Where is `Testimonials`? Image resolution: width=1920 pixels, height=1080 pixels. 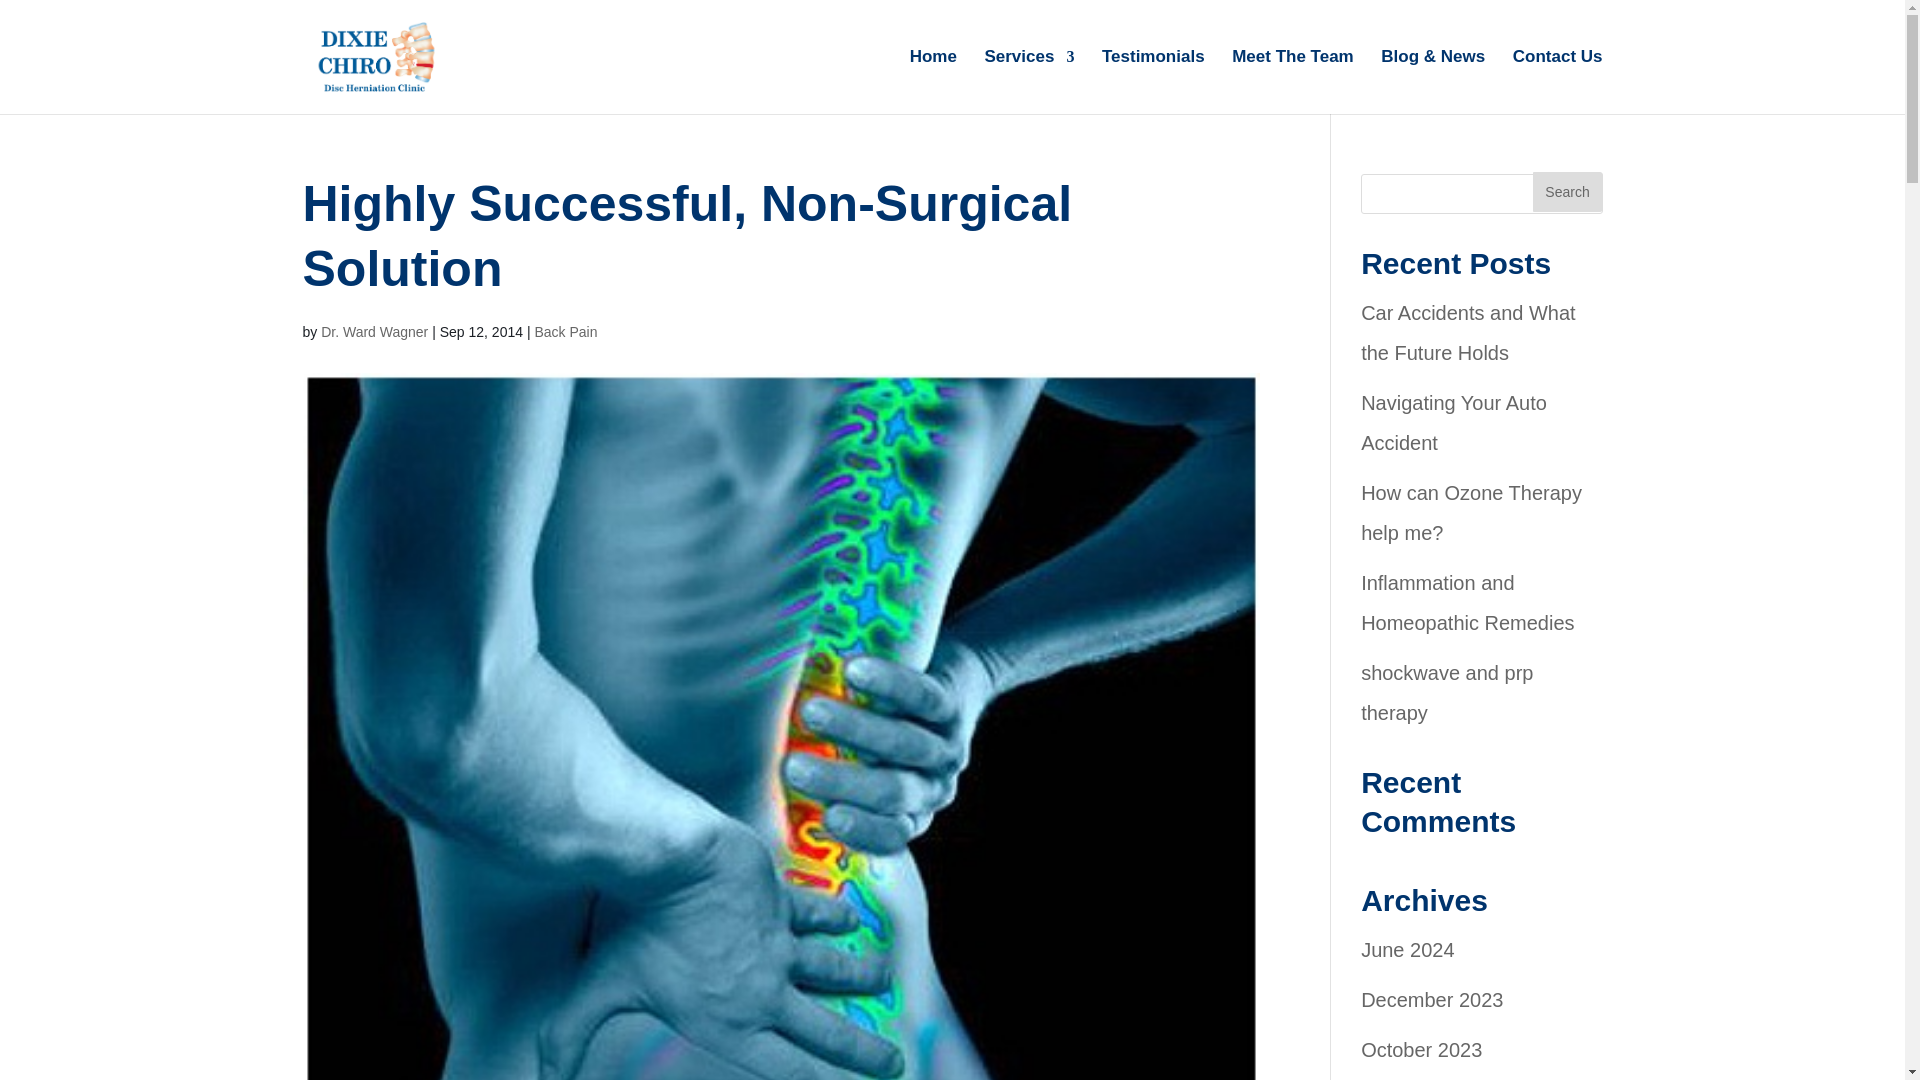 Testimonials is located at coordinates (1154, 82).